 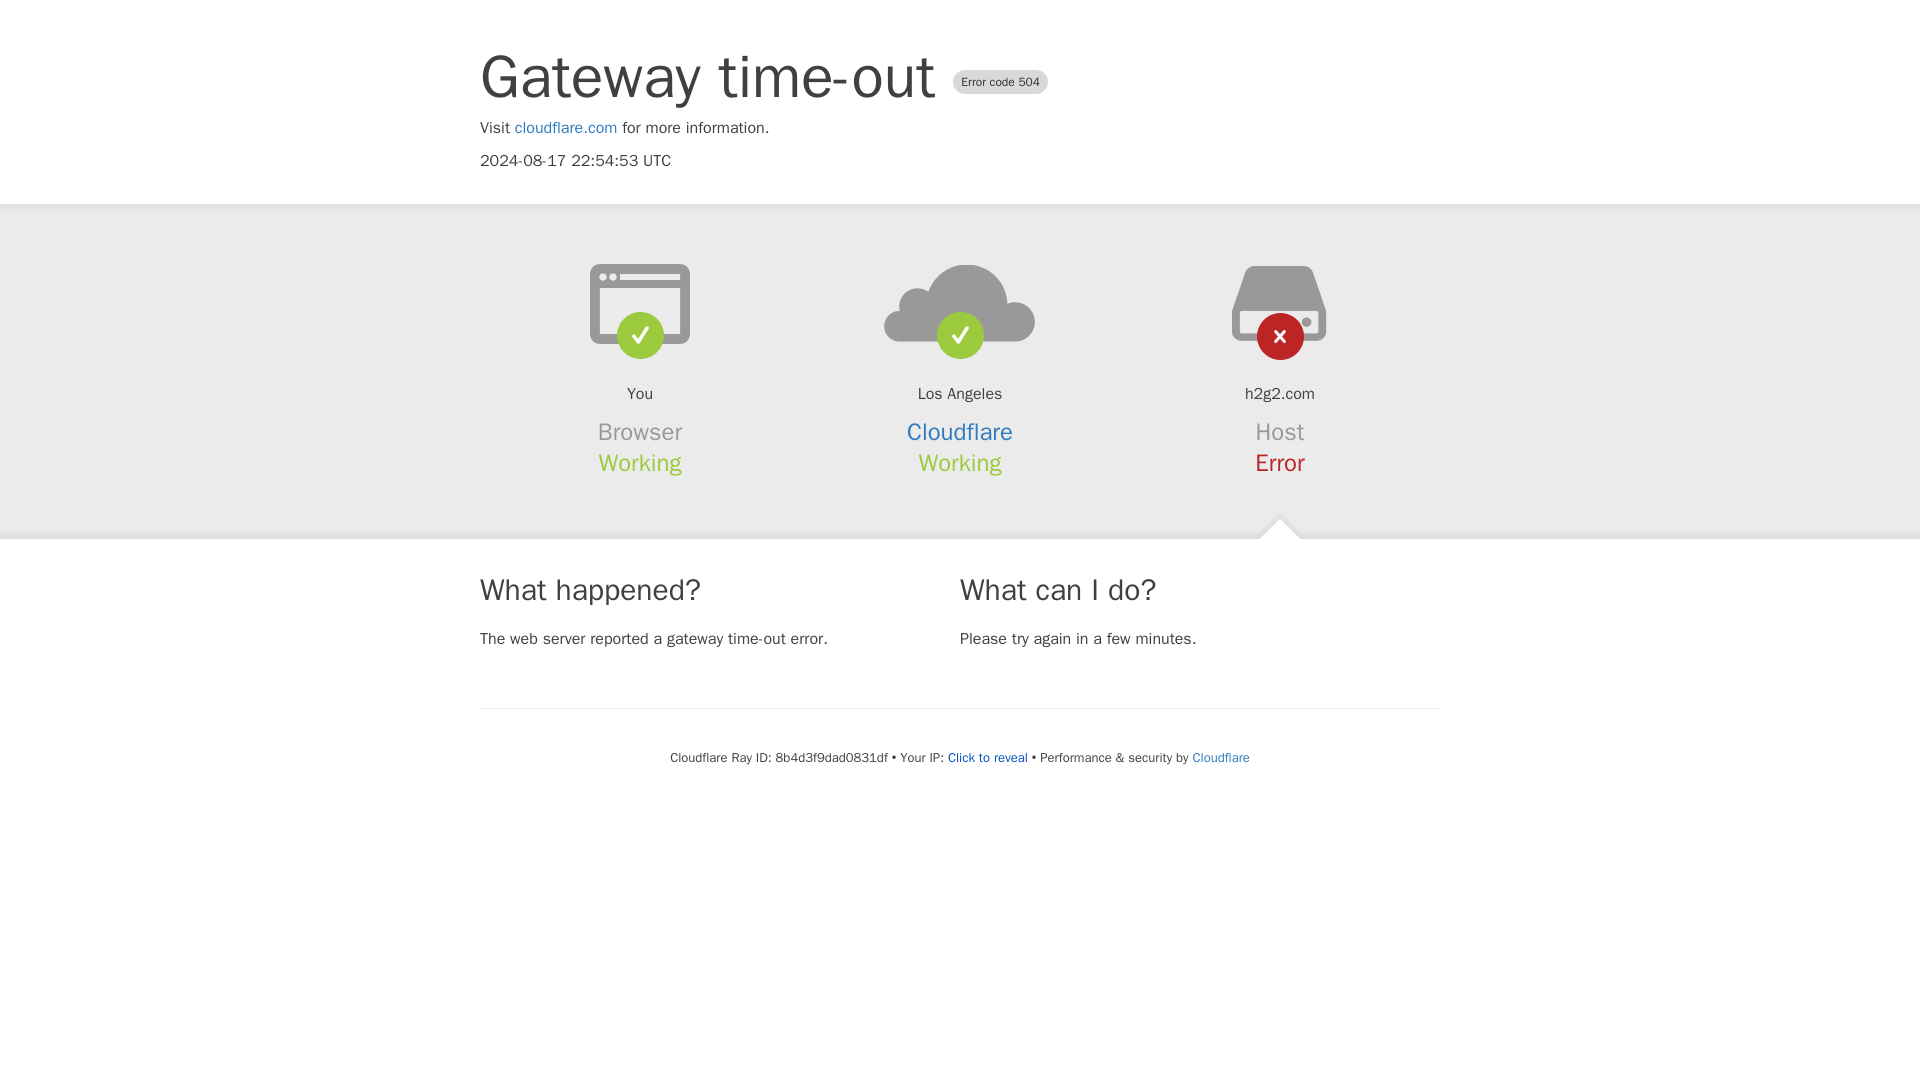 What do you see at coordinates (566, 128) in the screenshot?
I see `cloudflare.com` at bounding box center [566, 128].